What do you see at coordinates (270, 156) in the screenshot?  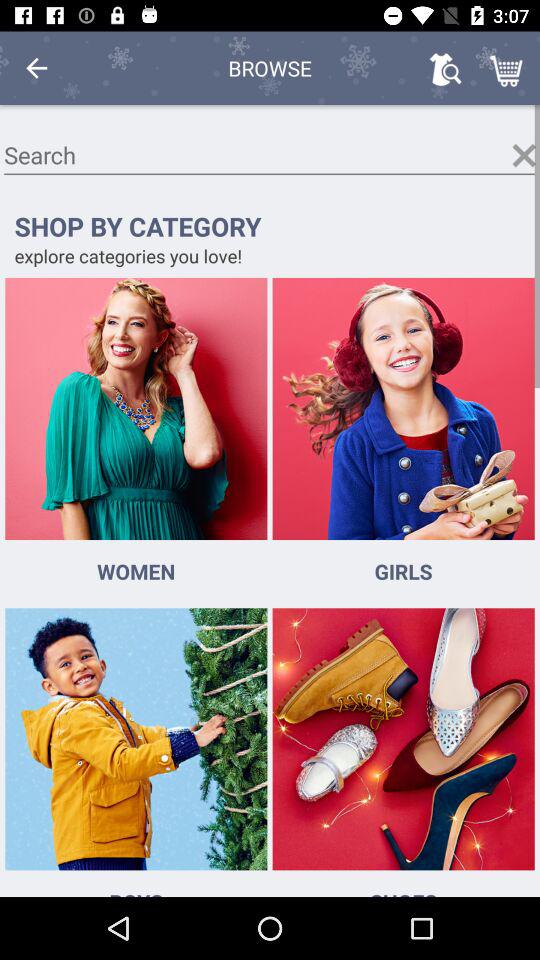 I see `search` at bounding box center [270, 156].